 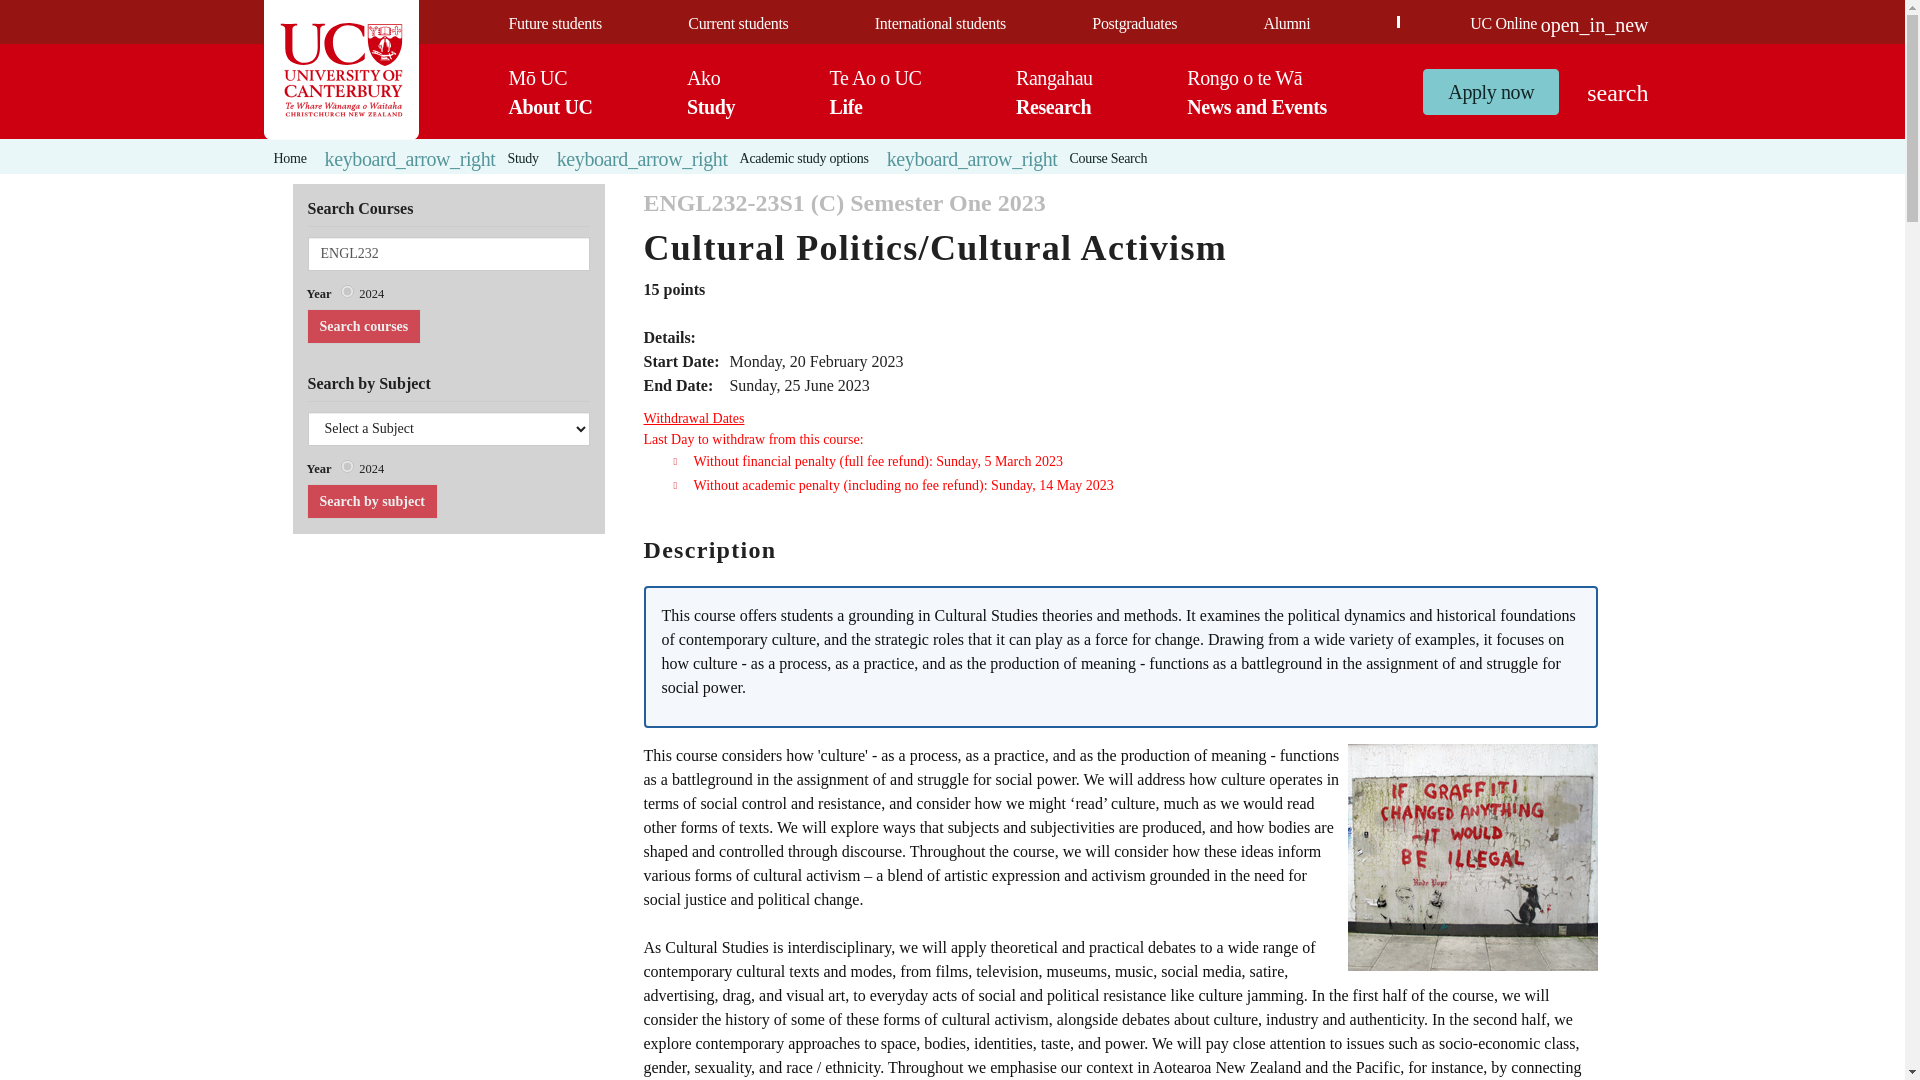 I want to click on 2024, so click(x=347, y=292).